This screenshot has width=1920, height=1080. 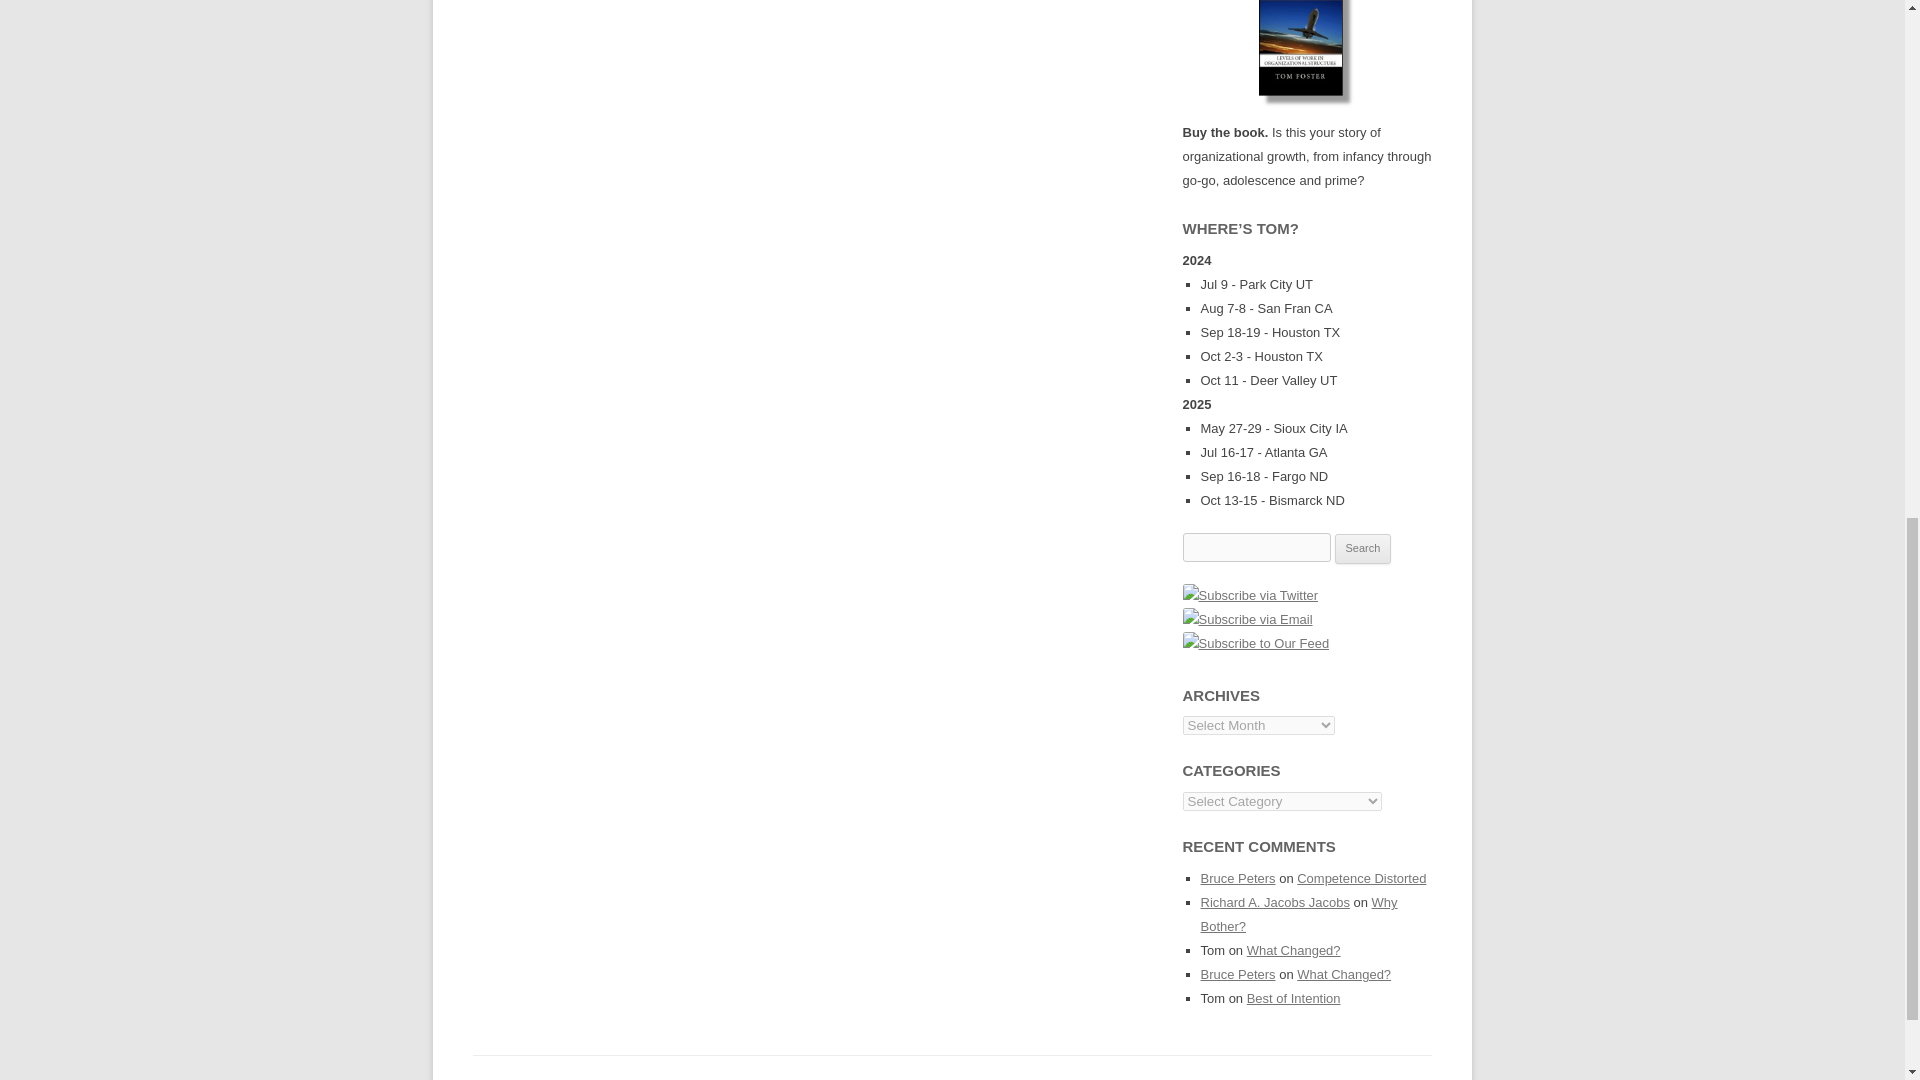 I want to click on What Changed?, so click(x=1293, y=950).